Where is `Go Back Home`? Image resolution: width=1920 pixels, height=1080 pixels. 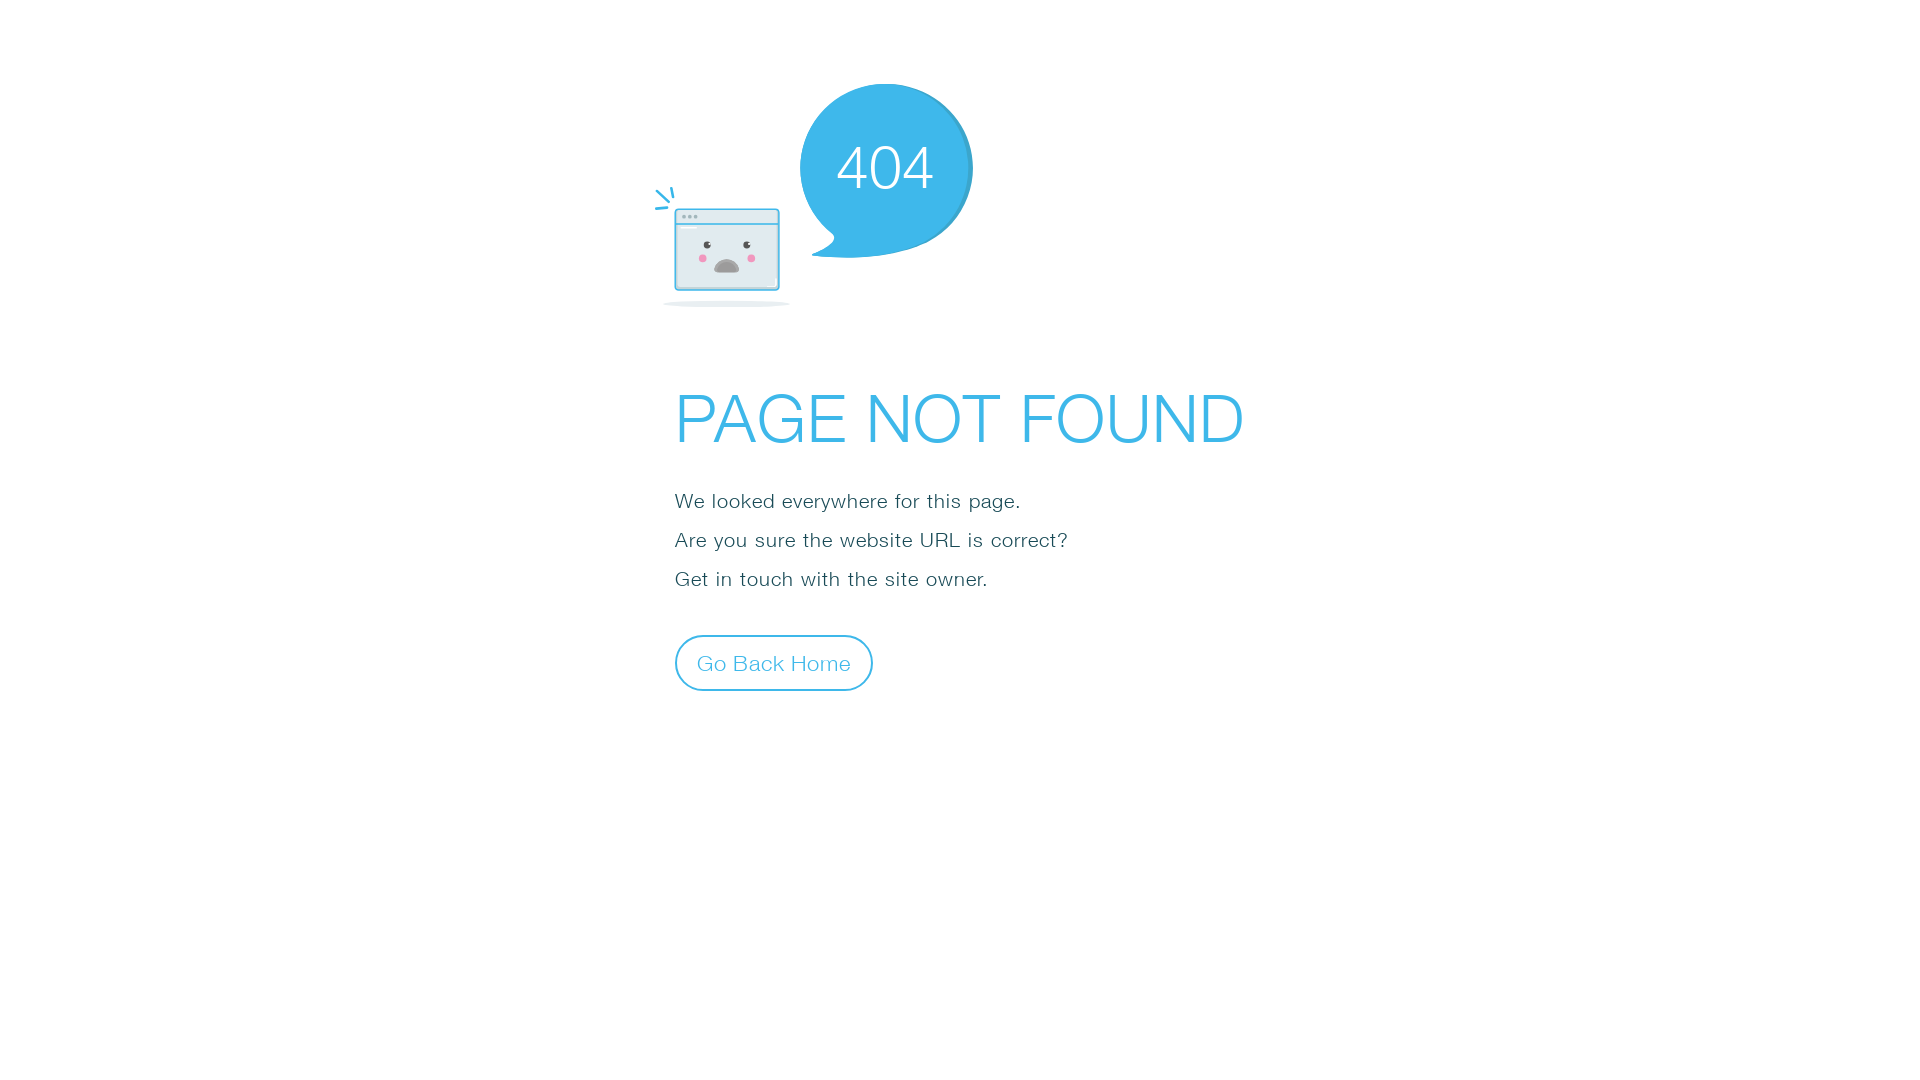 Go Back Home is located at coordinates (774, 662).